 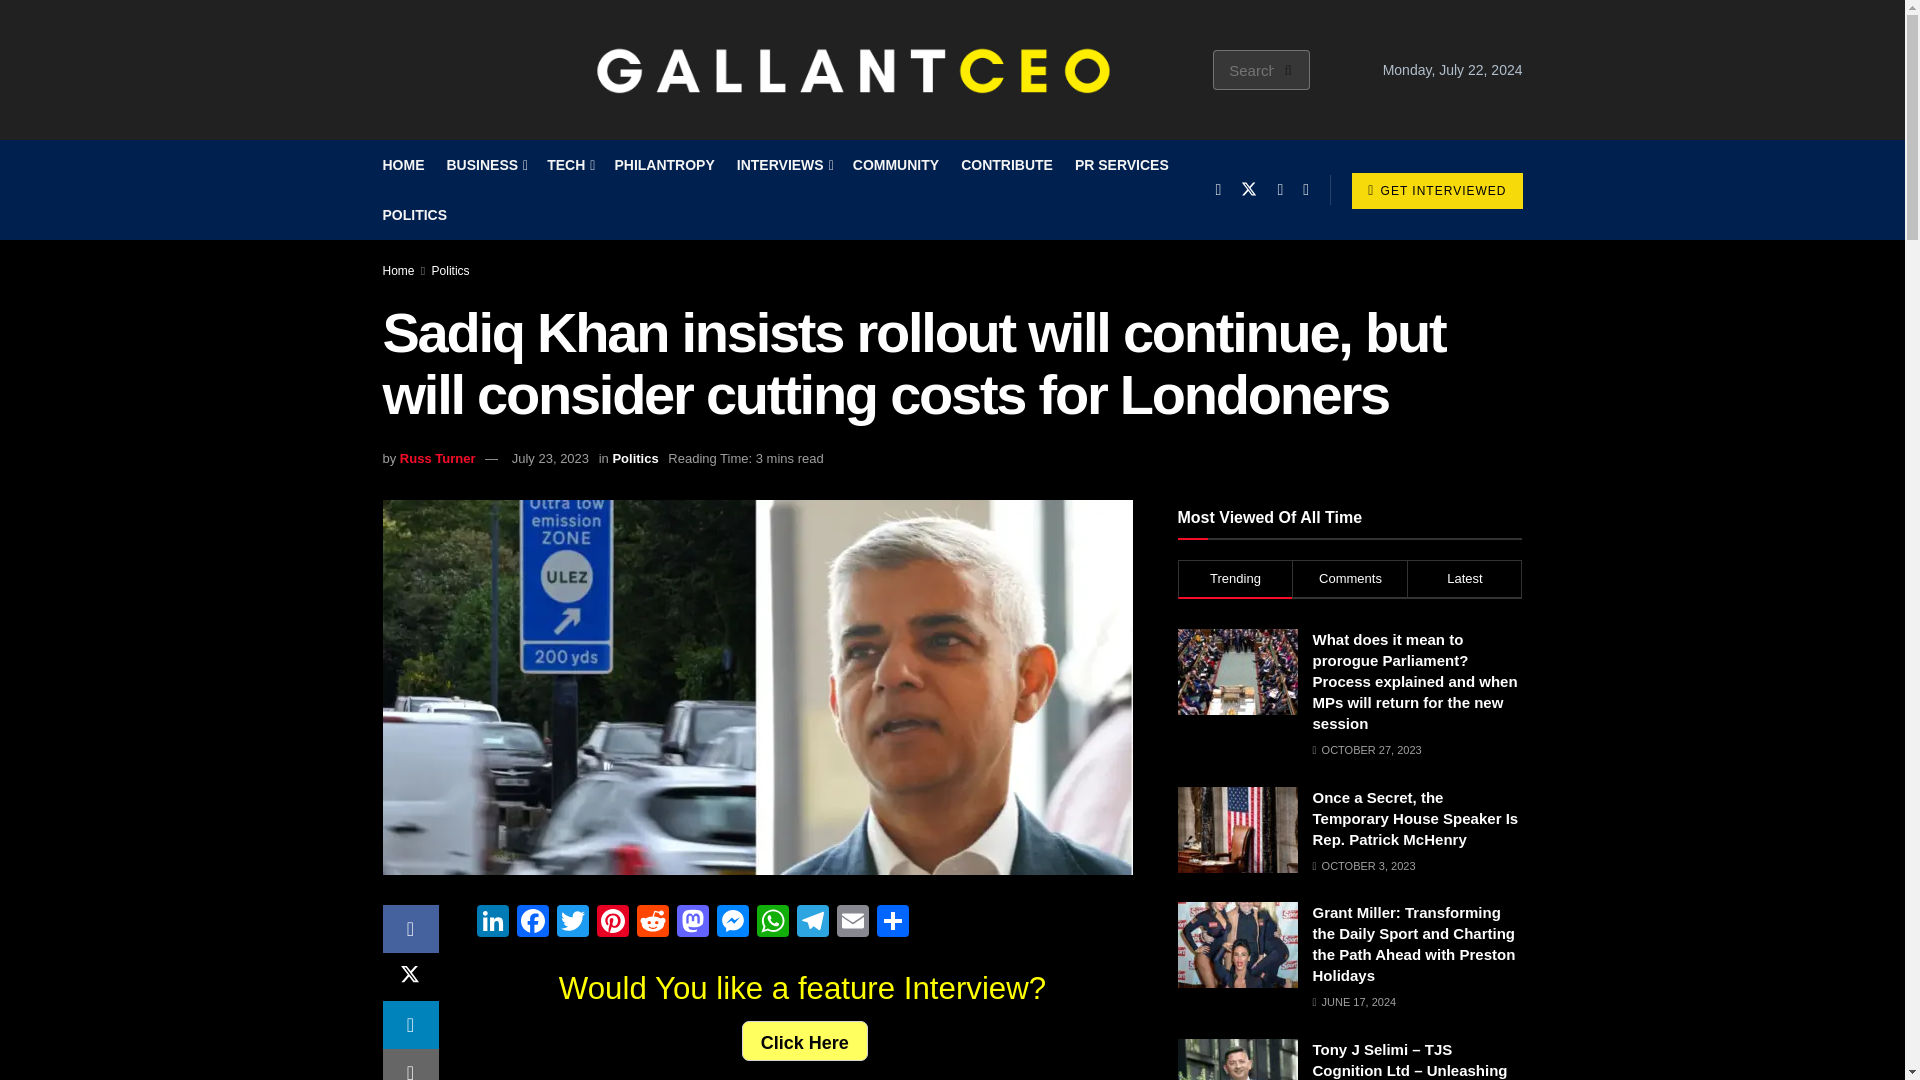 What do you see at coordinates (1006, 165) in the screenshot?
I see `CONTRIBUTE` at bounding box center [1006, 165].